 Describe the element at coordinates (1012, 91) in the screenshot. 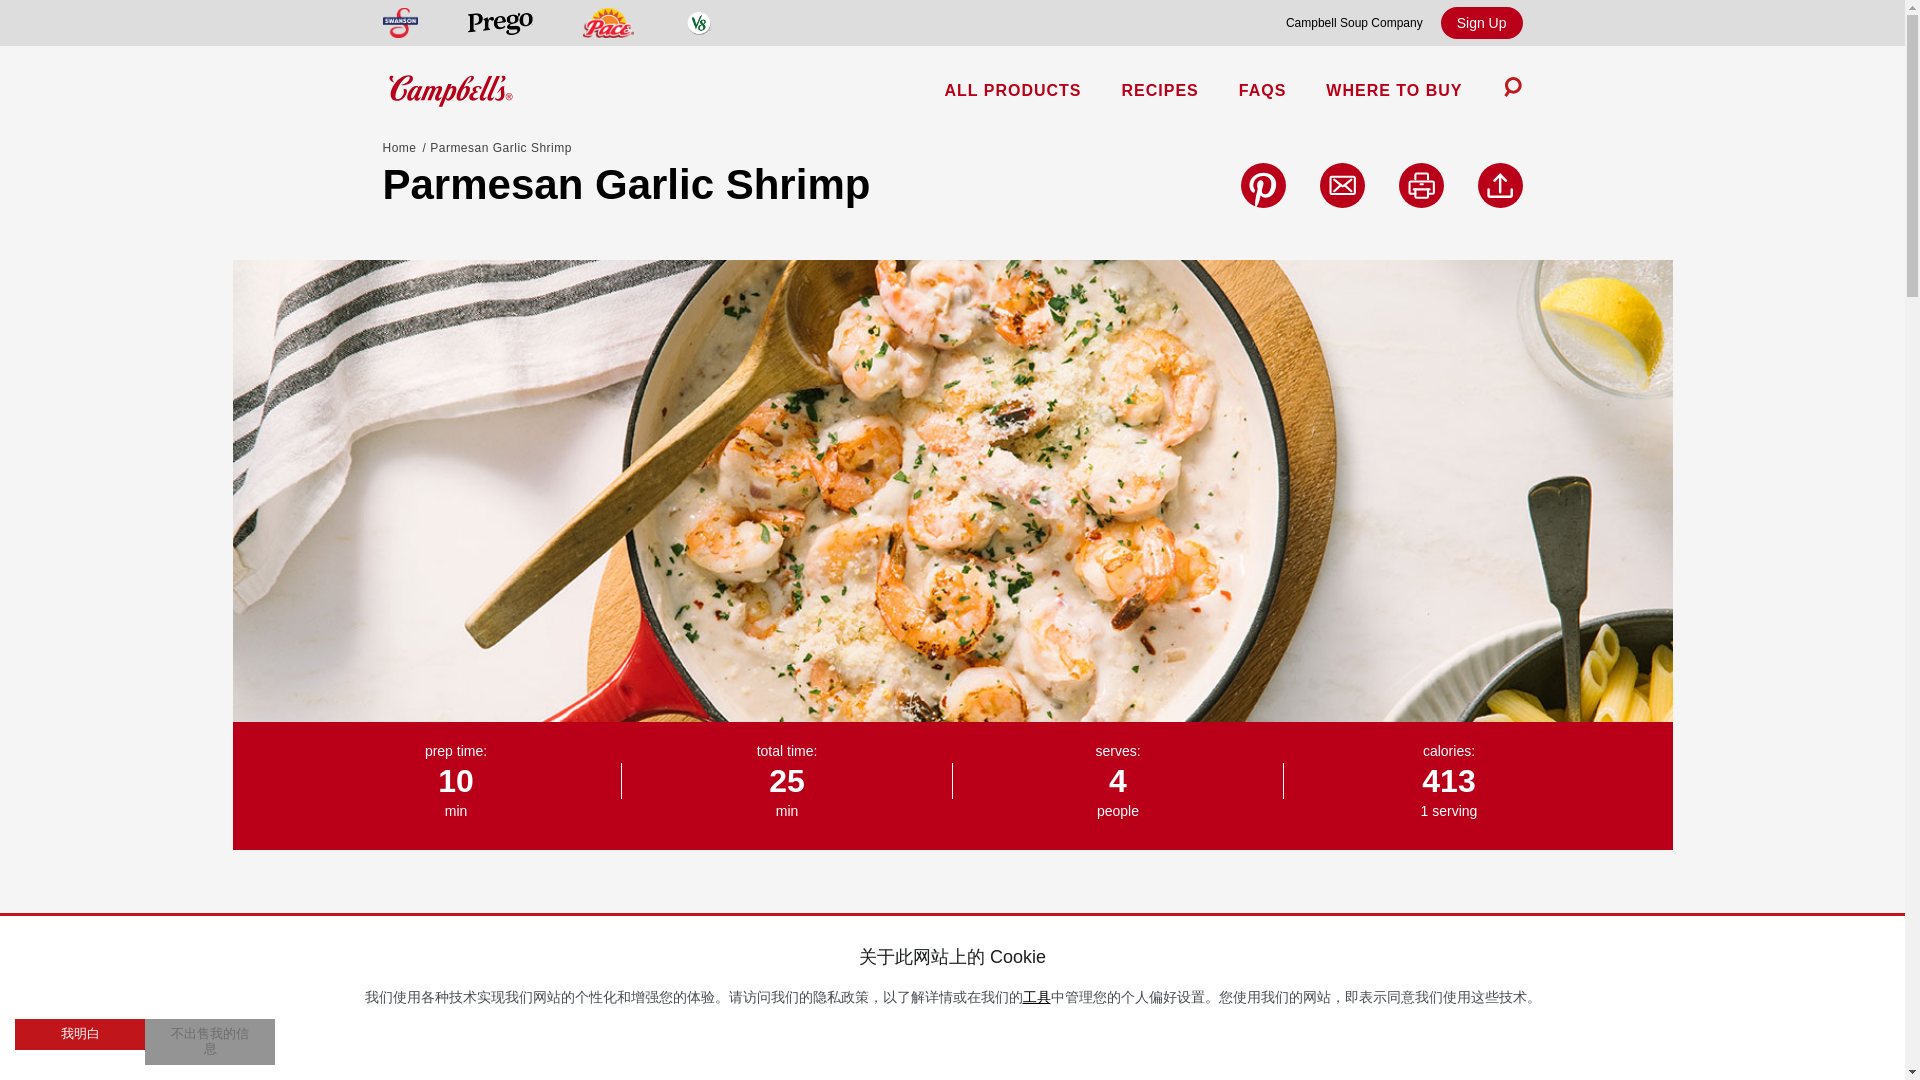

I see `ALL PRODUCTS` at that location.